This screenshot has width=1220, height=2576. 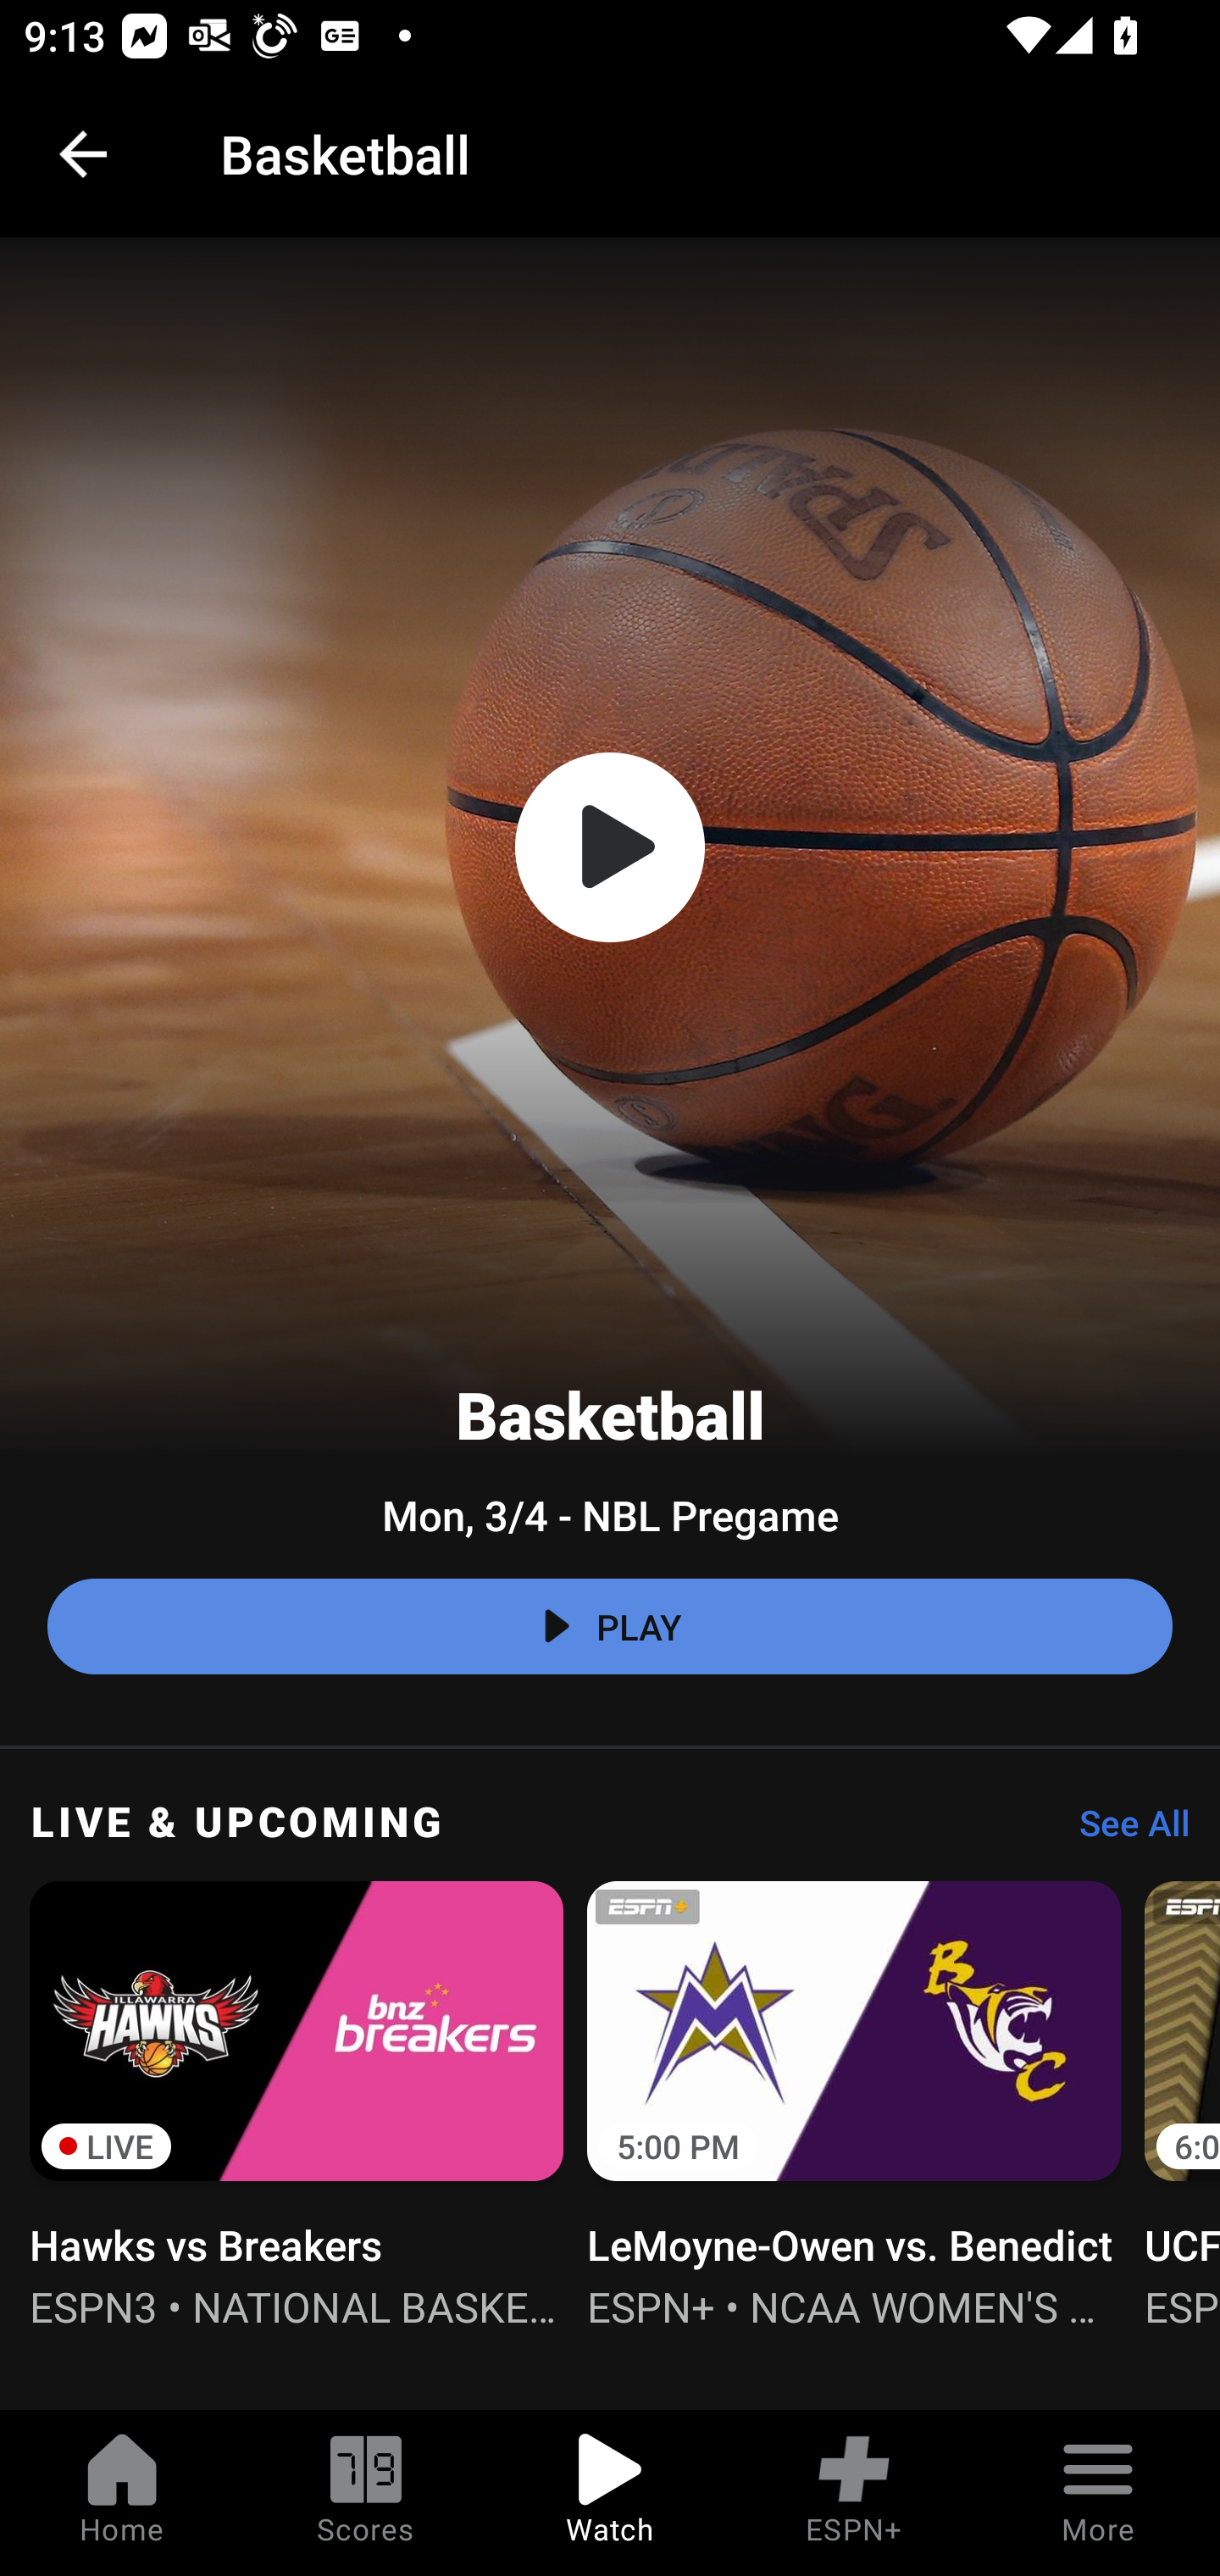 What do you see at coordinates (854, 2493) in the screenshot?
I see `ESPN+` at bounding box center [854, 2493].